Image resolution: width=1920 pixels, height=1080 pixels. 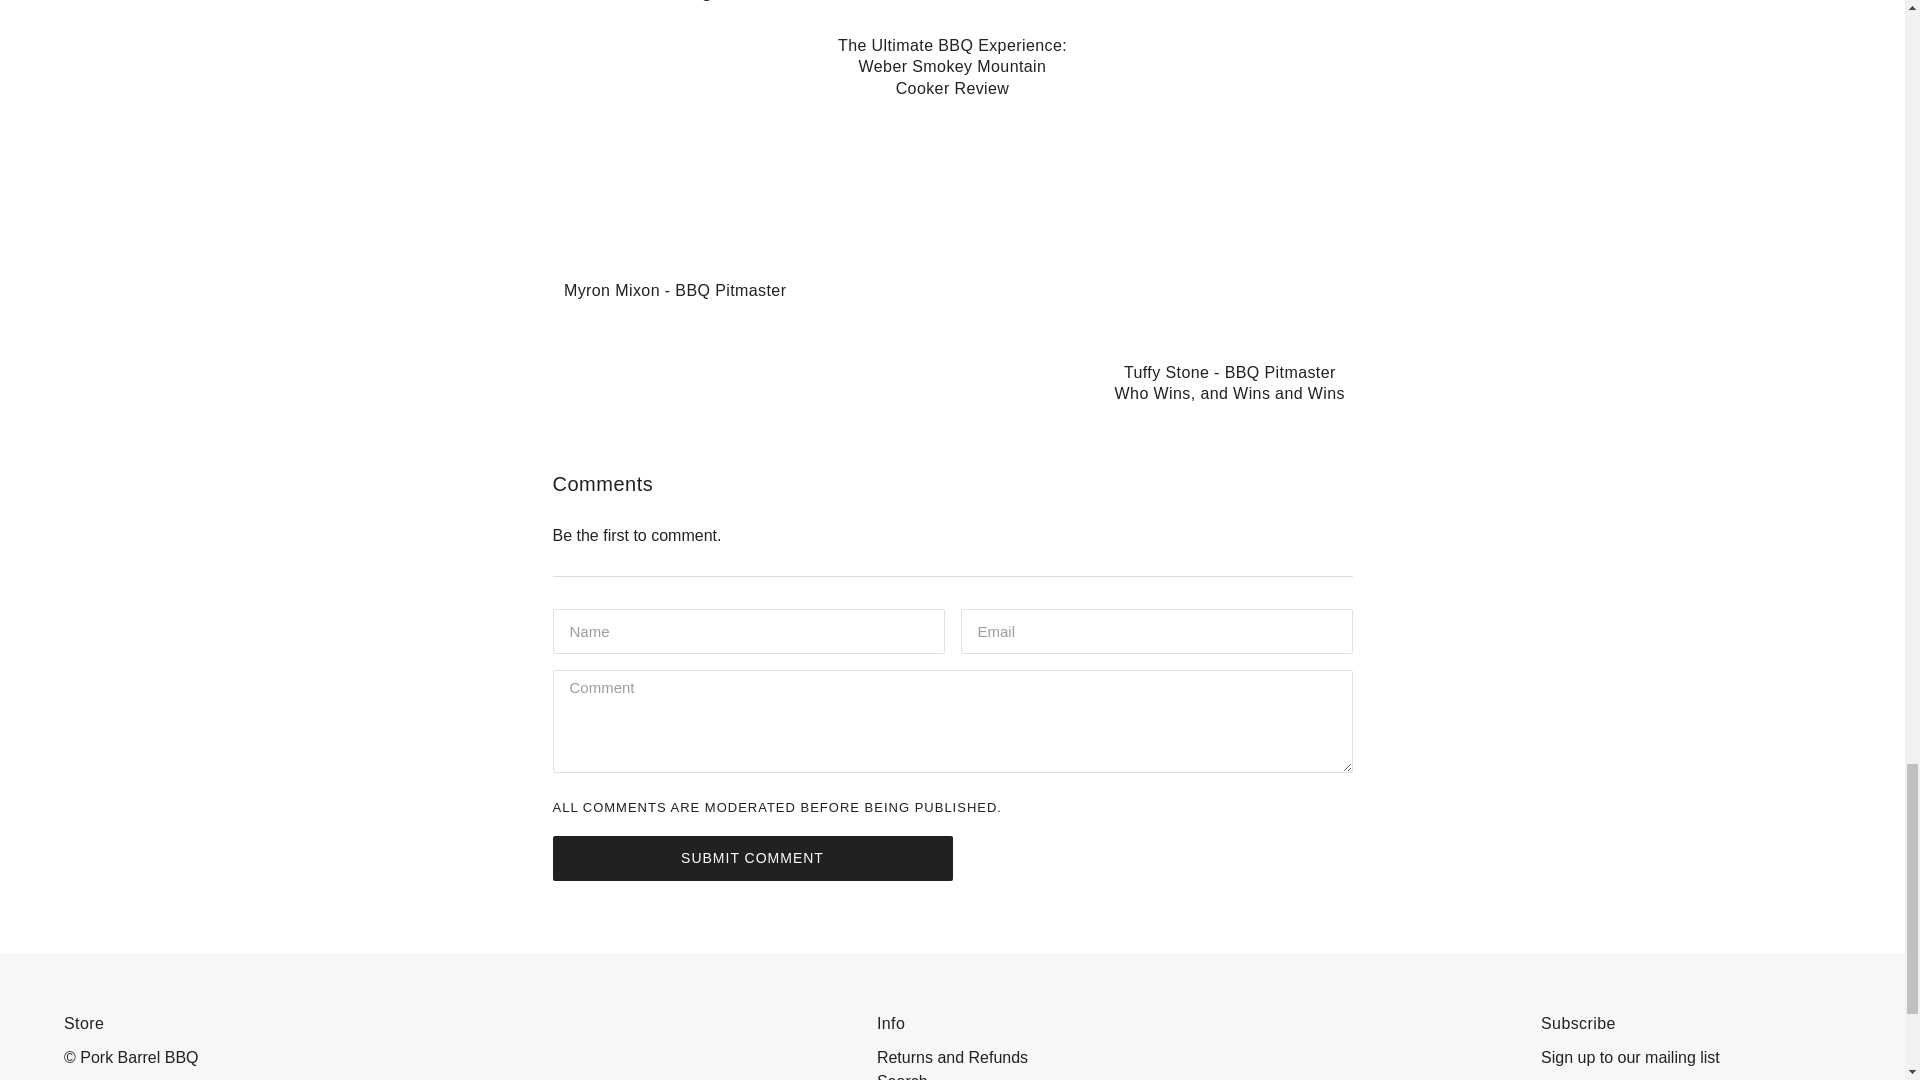 What do you see at coordinates (902, 1076) in the screenshot?
I see `Search` at bounding box center [902, 1076].